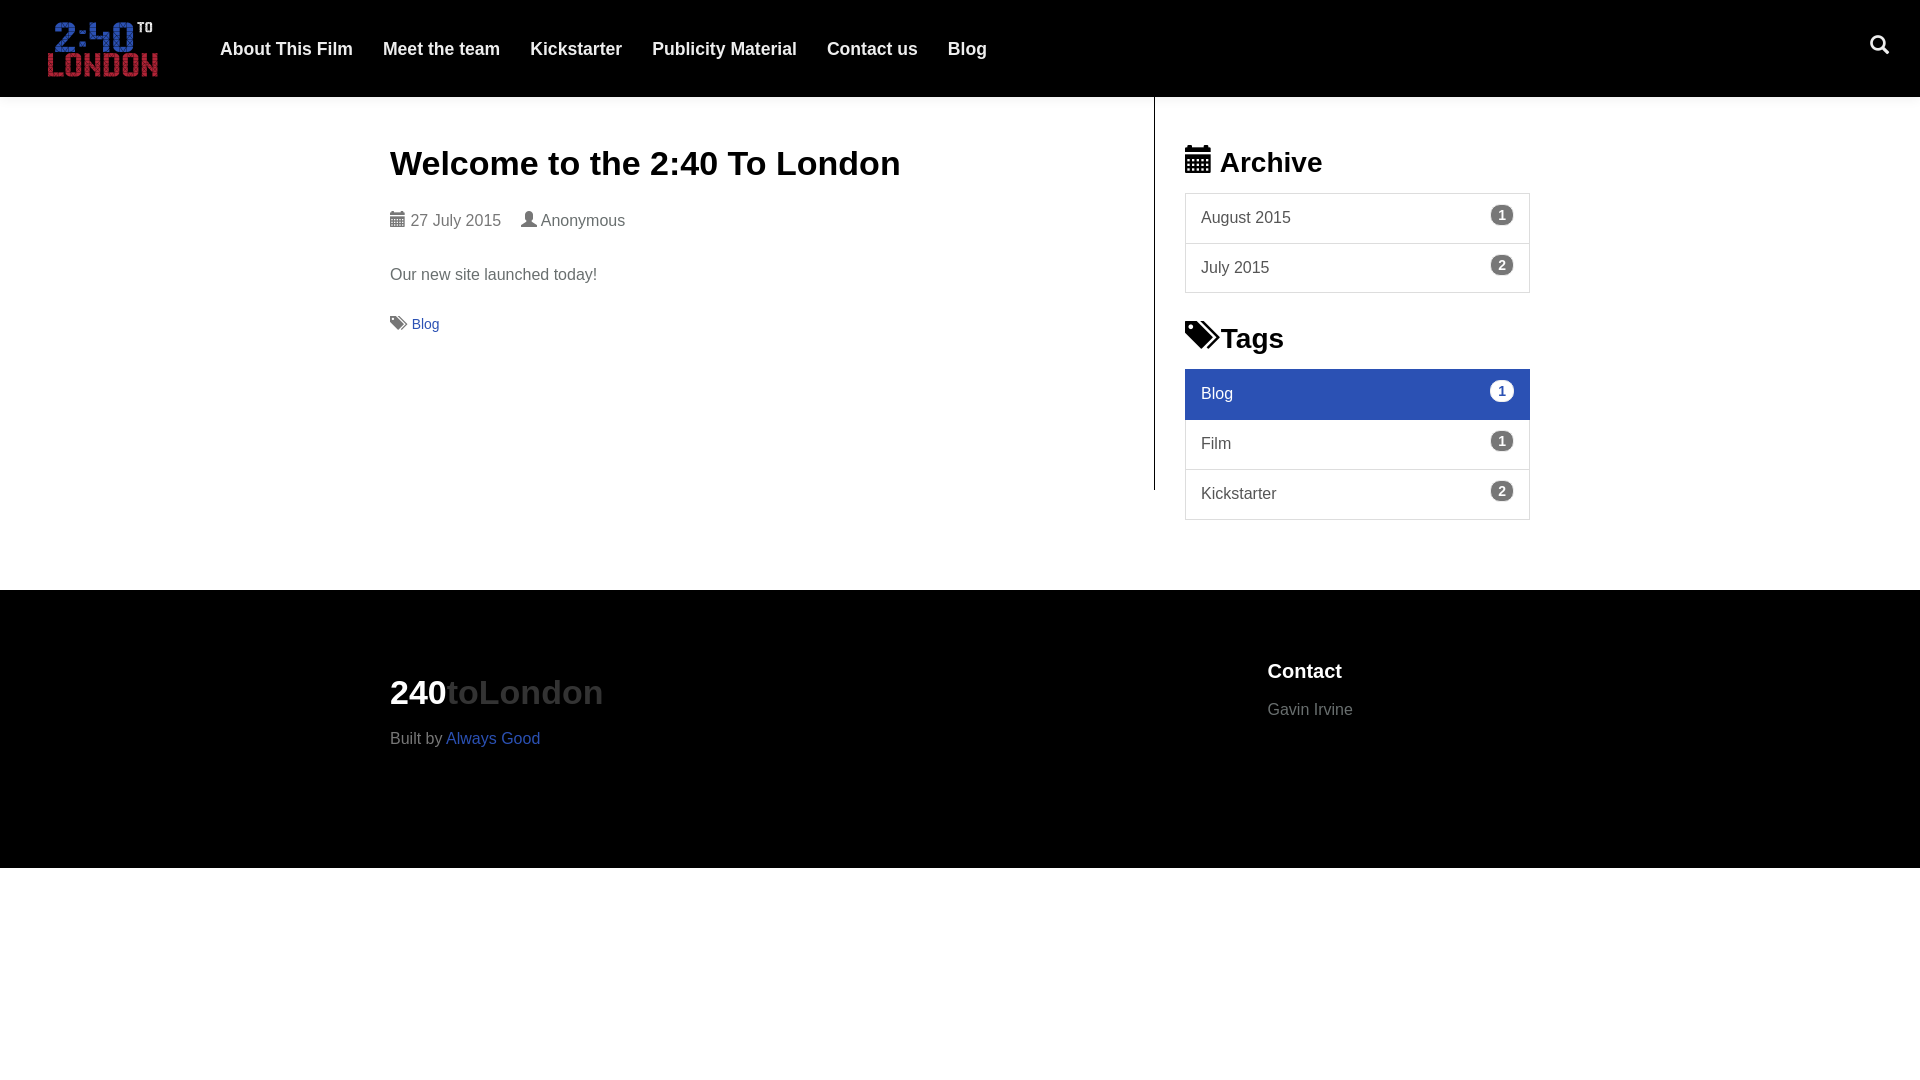 The width and height of the screenshot is (1920, 1080). I want to click on Welcome to the 2:40 To London, so click(646, 163).